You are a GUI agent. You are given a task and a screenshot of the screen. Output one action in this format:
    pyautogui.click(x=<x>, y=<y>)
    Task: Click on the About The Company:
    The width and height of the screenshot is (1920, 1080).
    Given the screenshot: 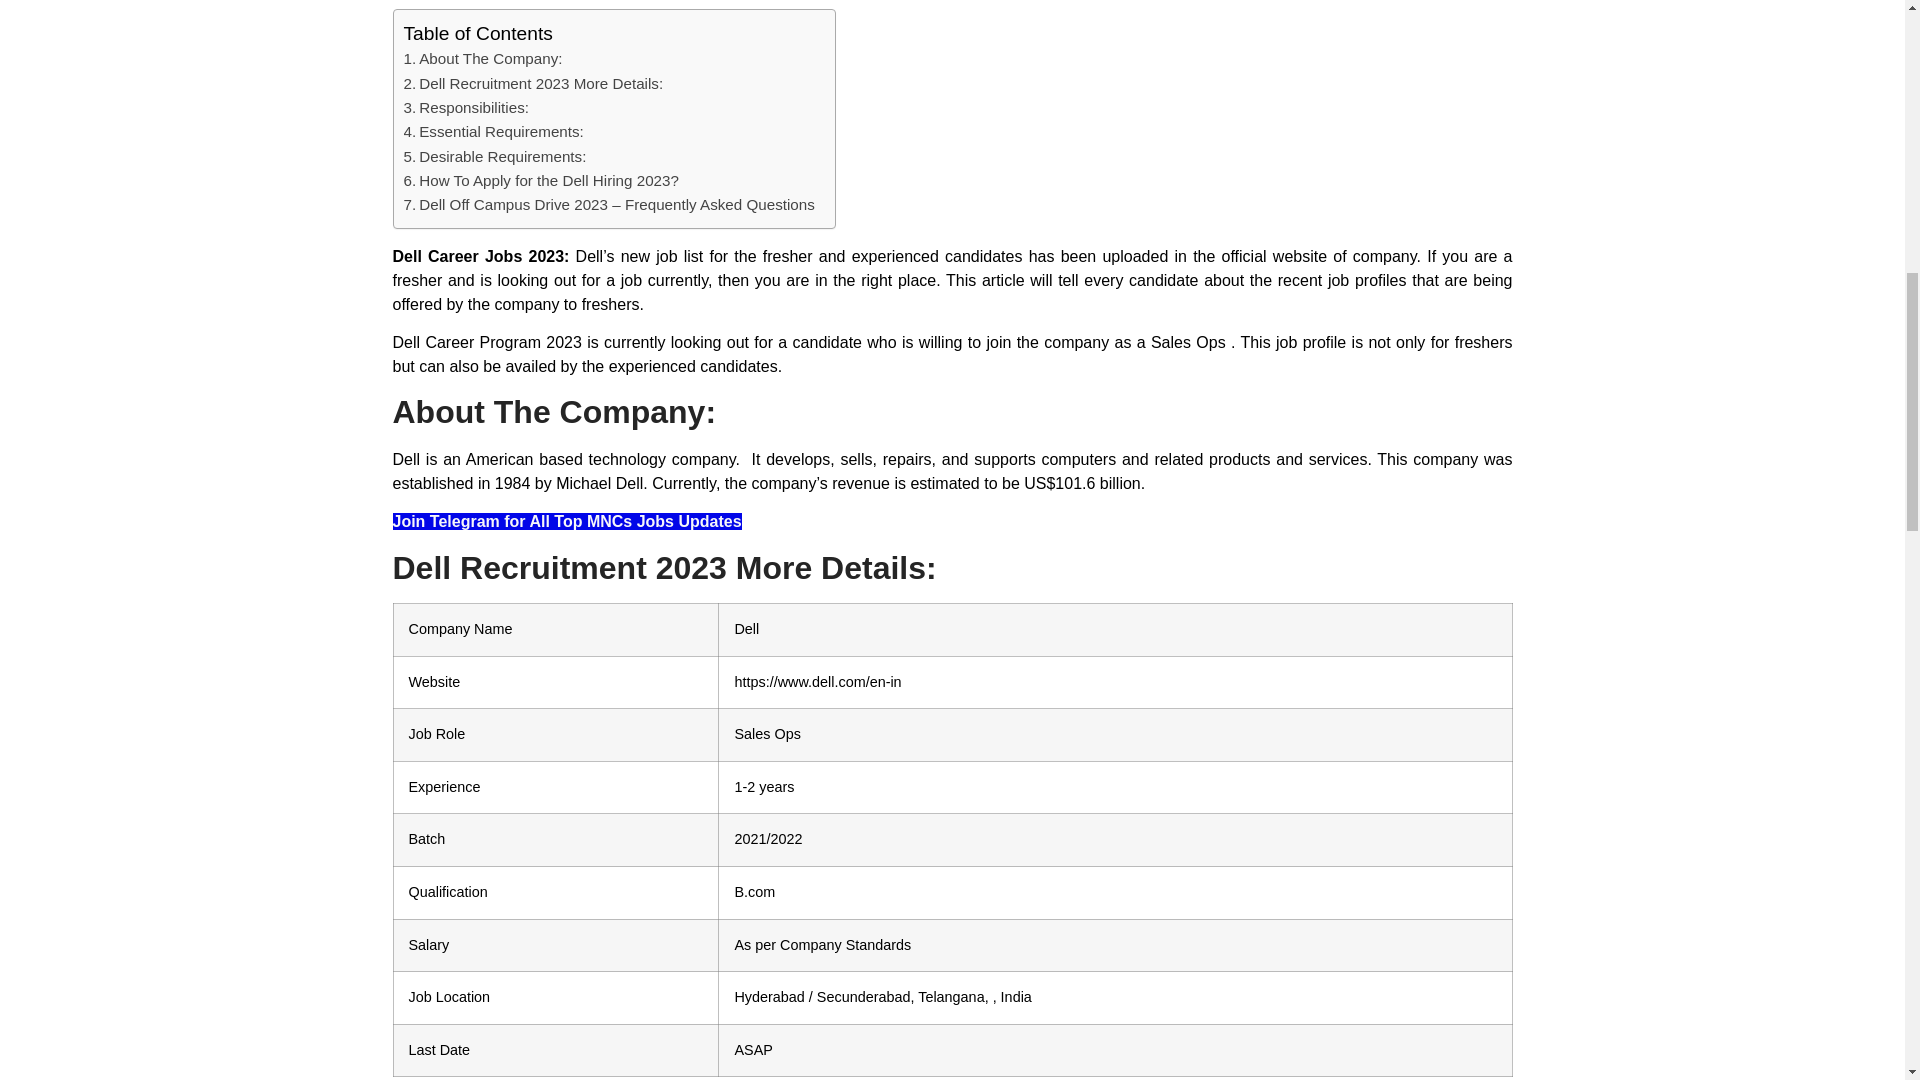 What is the action you would take?
    pyautogui.click(x=482, y=59)
    